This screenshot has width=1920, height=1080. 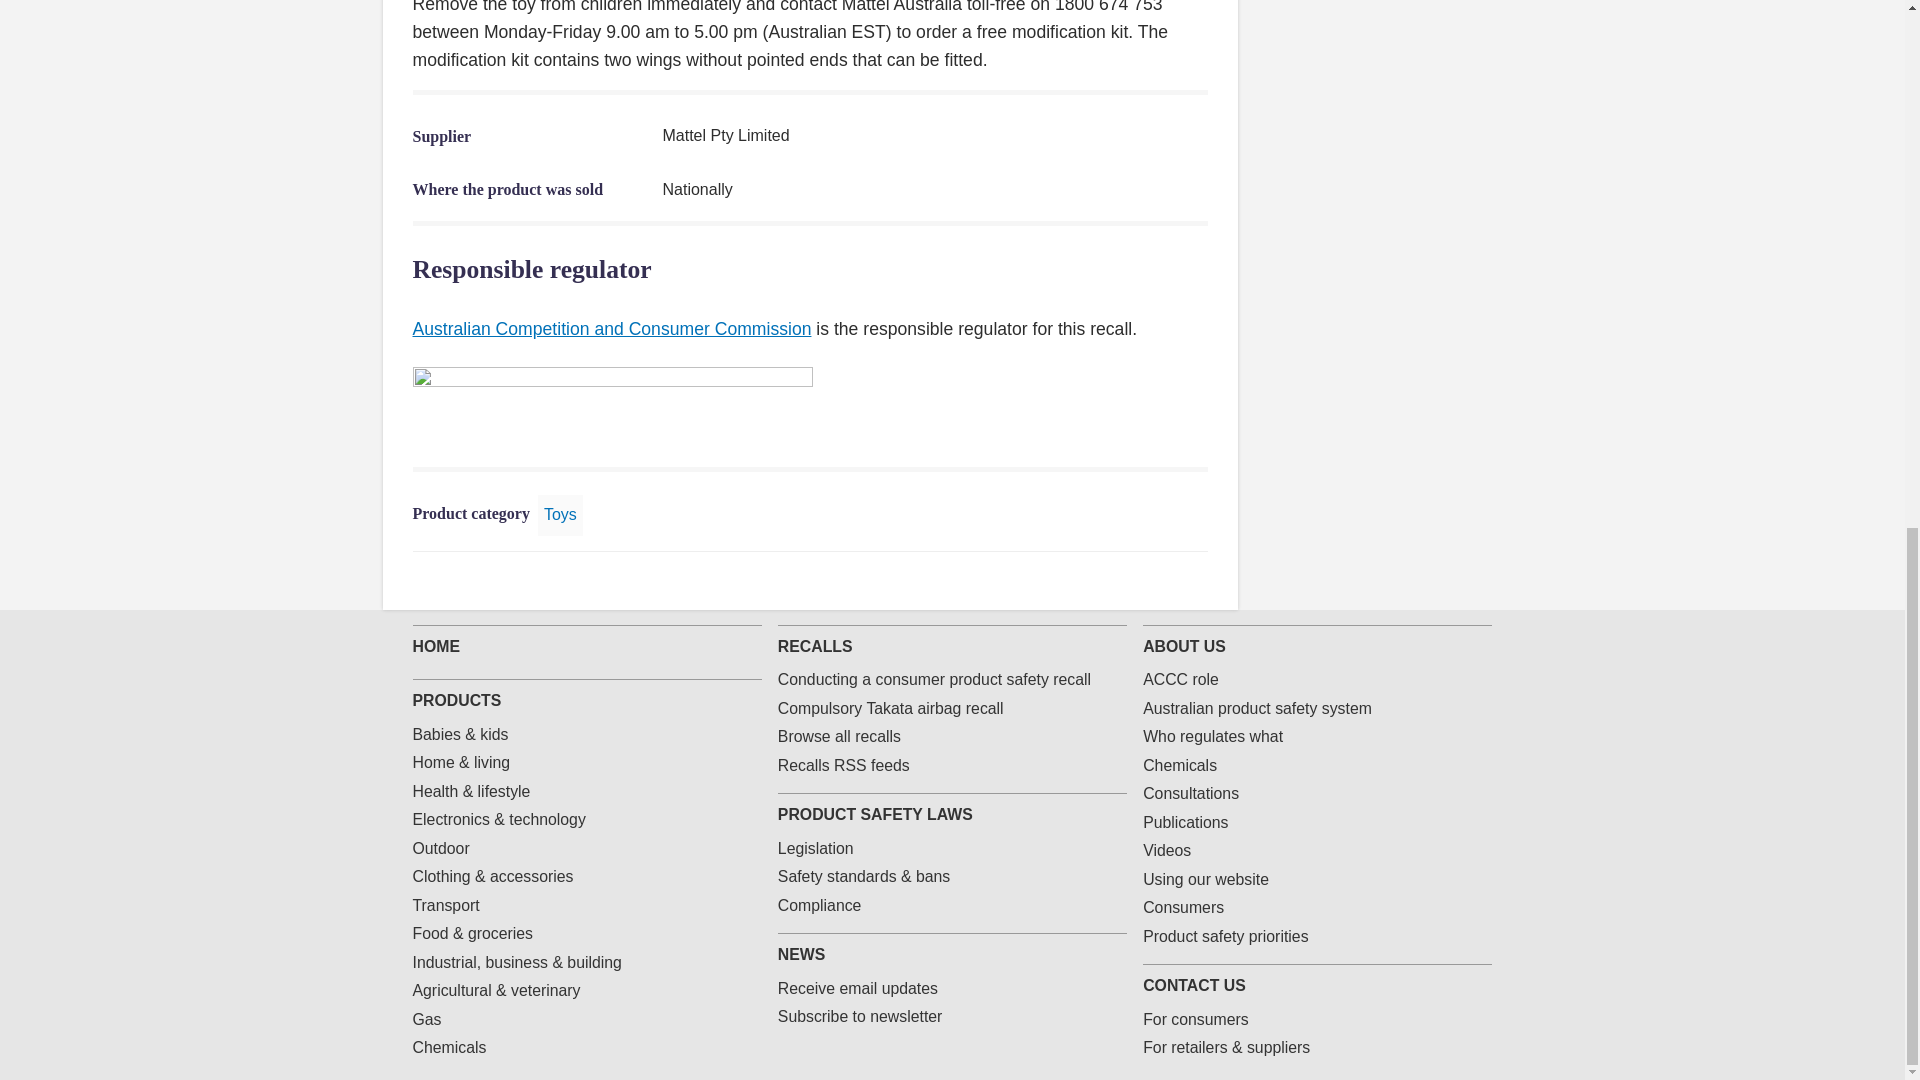 What do you see at coordinates (1068, 580) in the screenshot?
I see `Share on Facebook` at bounding box center [1068, 580].